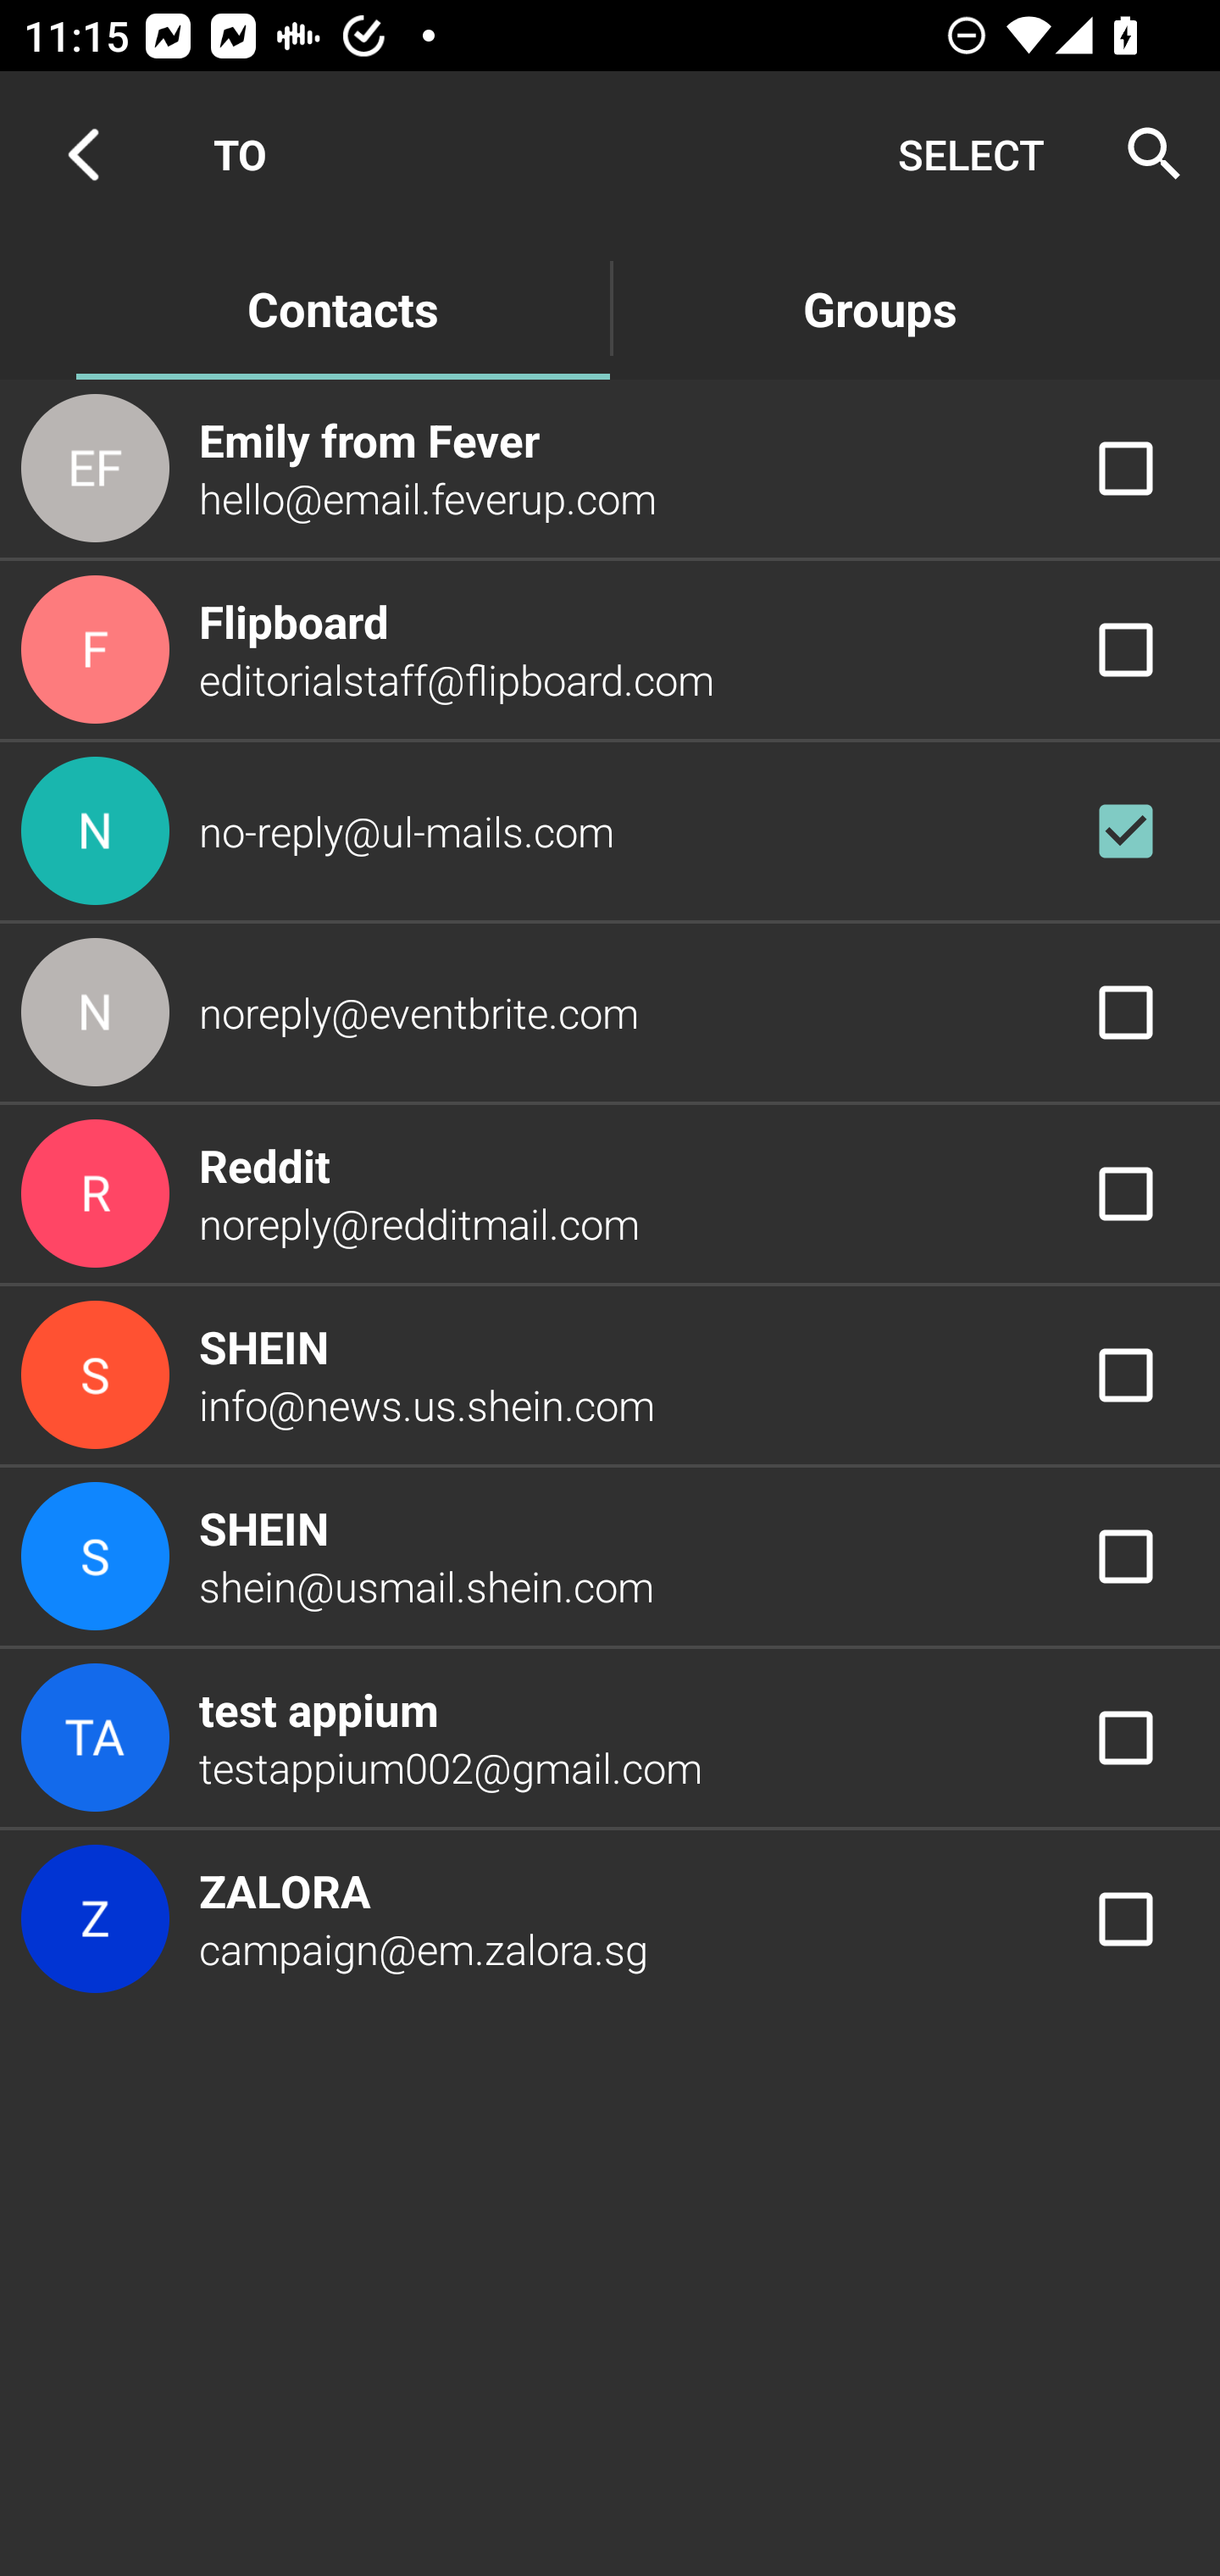 The width and height of the screenshot is (1220, 2576). Describe the element at coordinates (342, 307) in the screenshot. I see `Contacts` at that location.